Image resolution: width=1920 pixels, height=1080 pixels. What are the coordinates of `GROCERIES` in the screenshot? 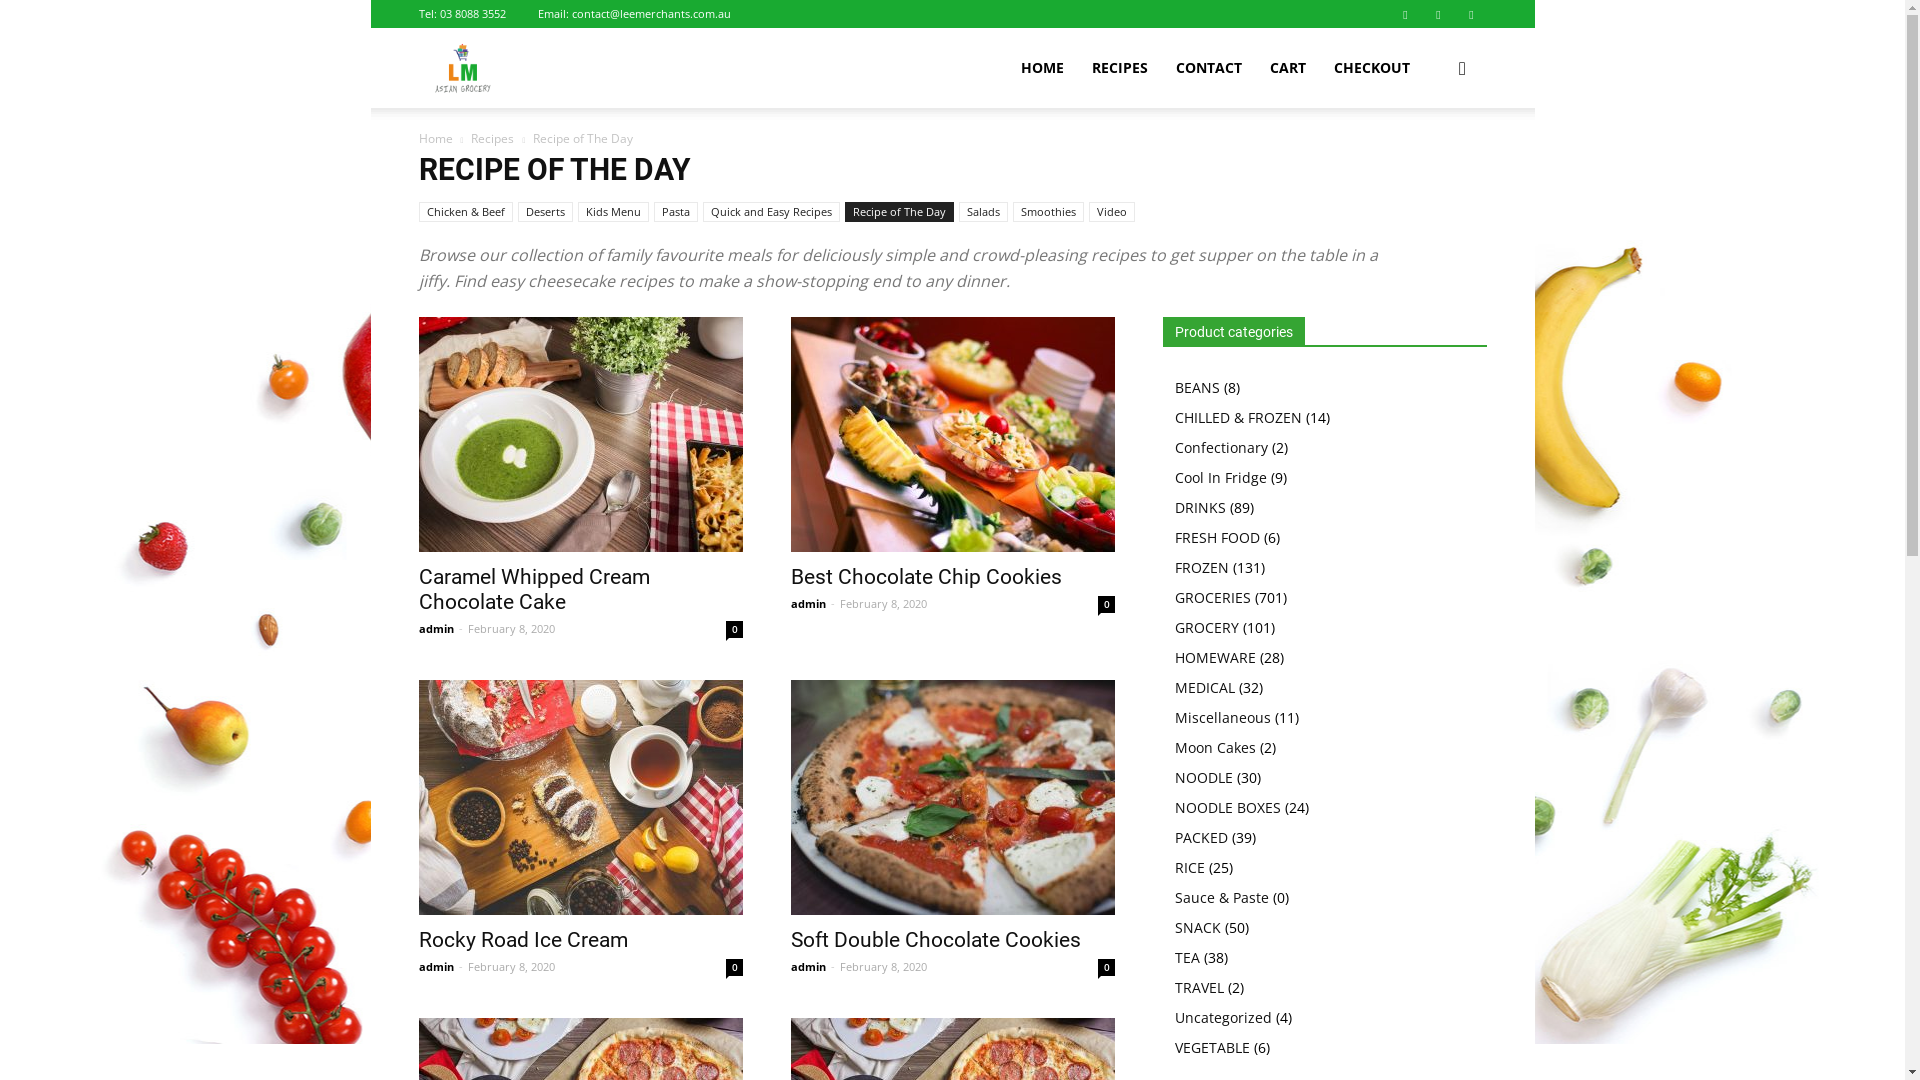 It's located at (1212, 598).